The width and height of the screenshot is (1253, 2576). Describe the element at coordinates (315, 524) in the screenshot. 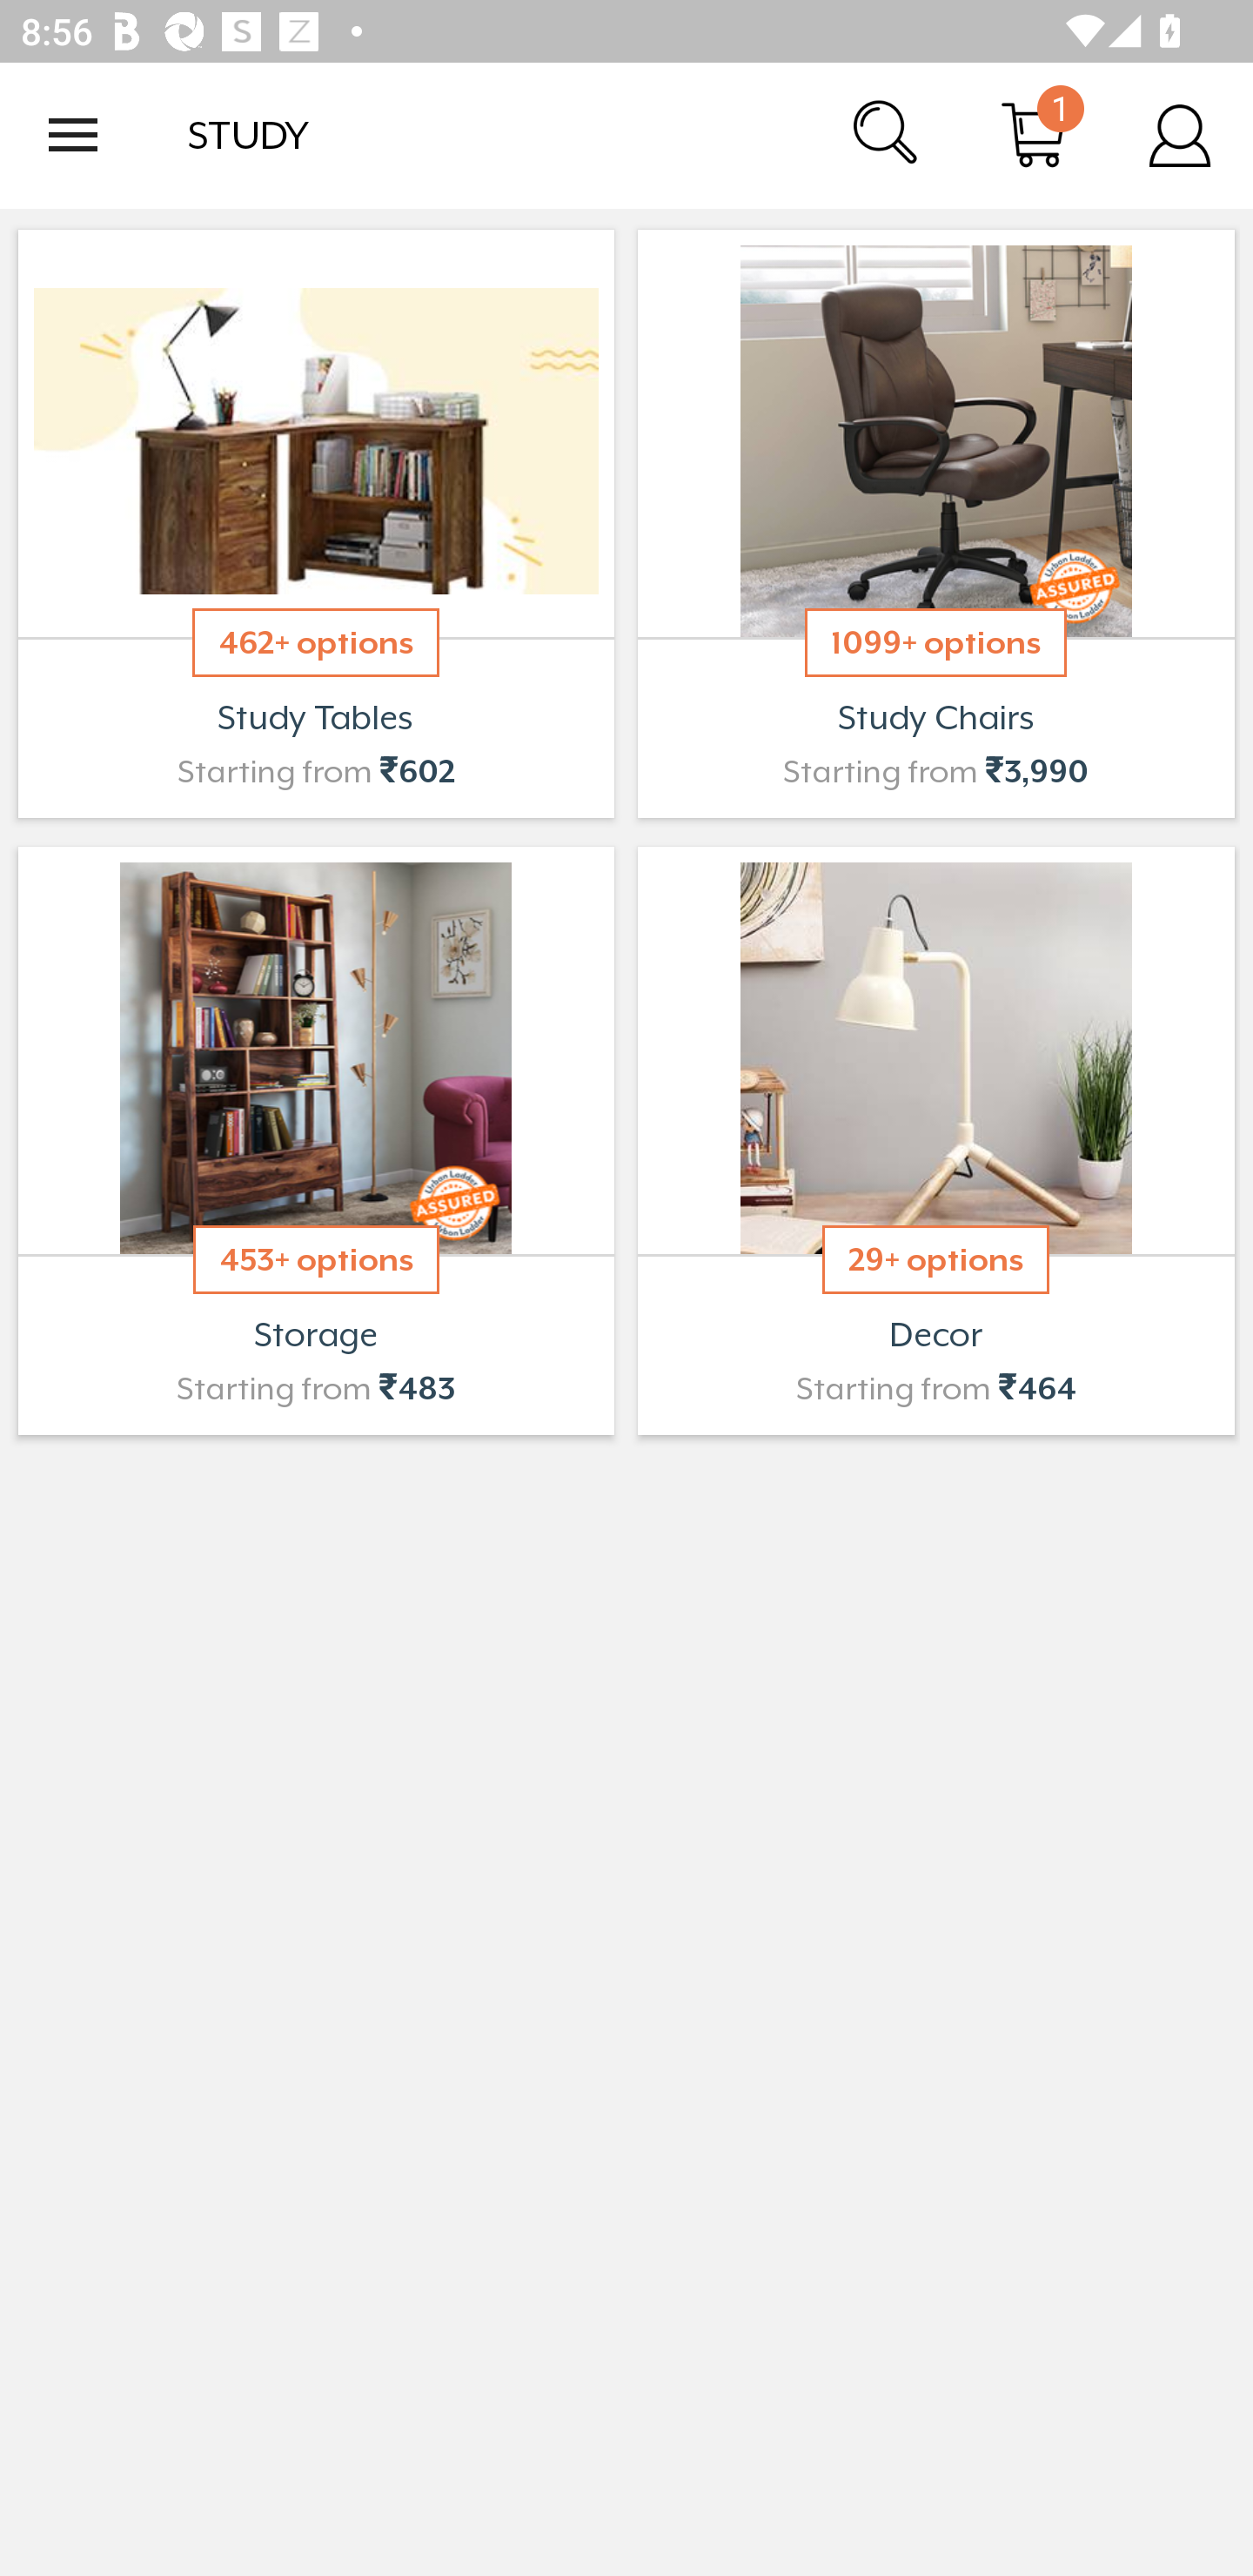

I see `462+ options Study Tables Starting from  ₹602` at that location.